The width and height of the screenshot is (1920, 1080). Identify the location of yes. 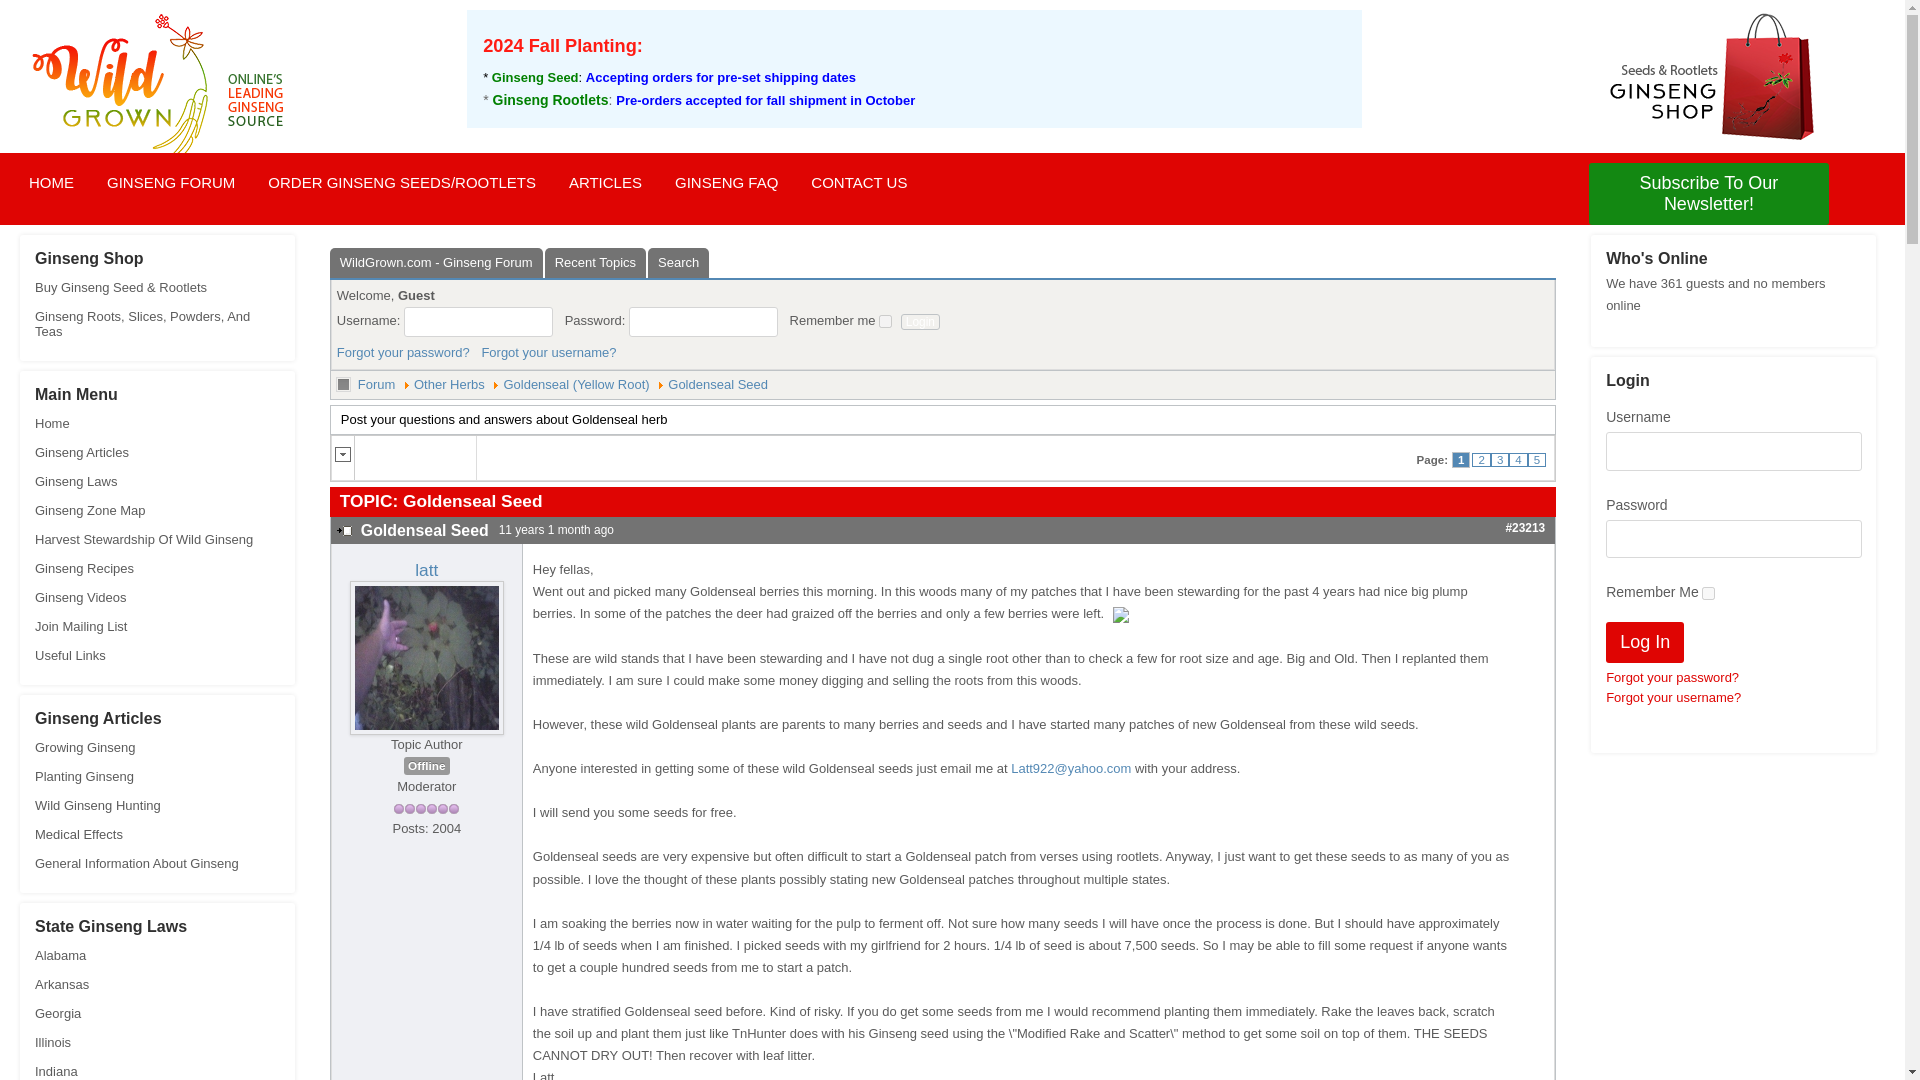
(1708, 594).